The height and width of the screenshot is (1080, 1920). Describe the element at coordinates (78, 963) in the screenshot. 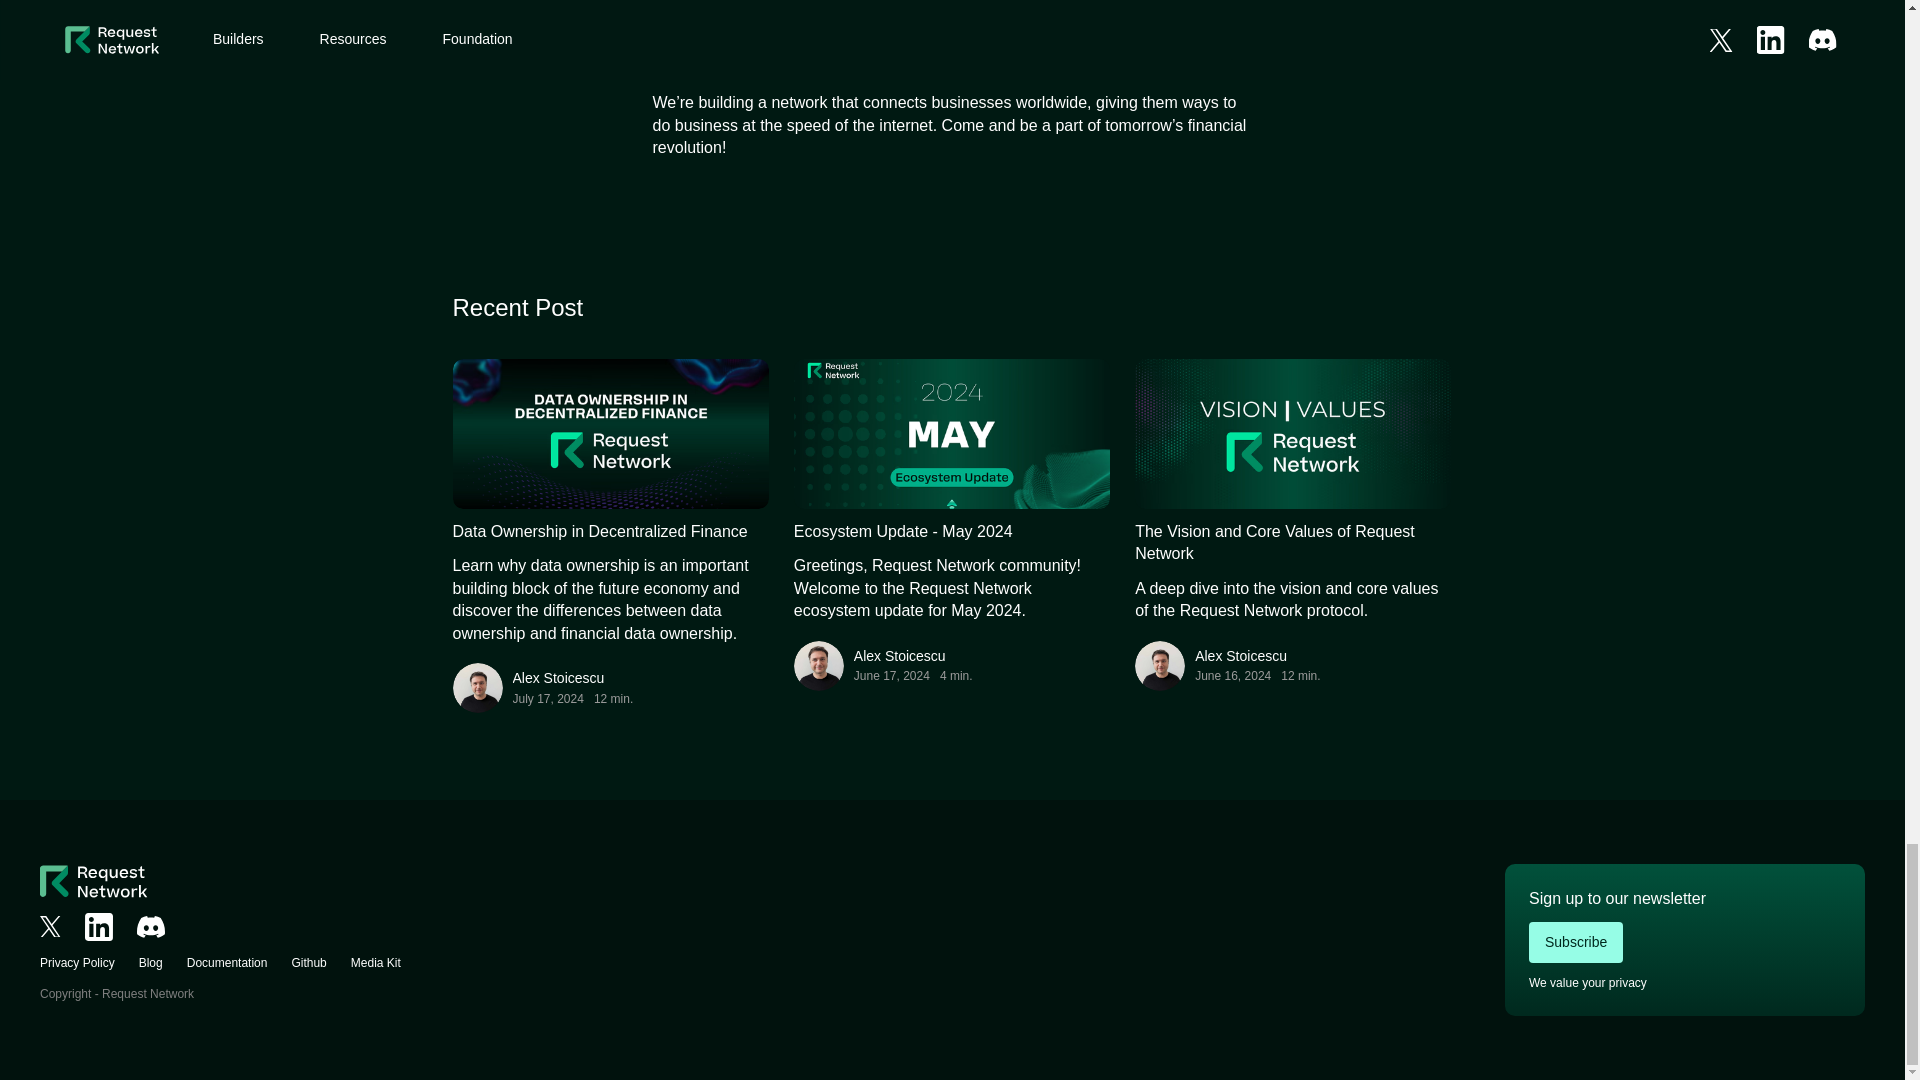

I see `Privacy Policy` at that location.